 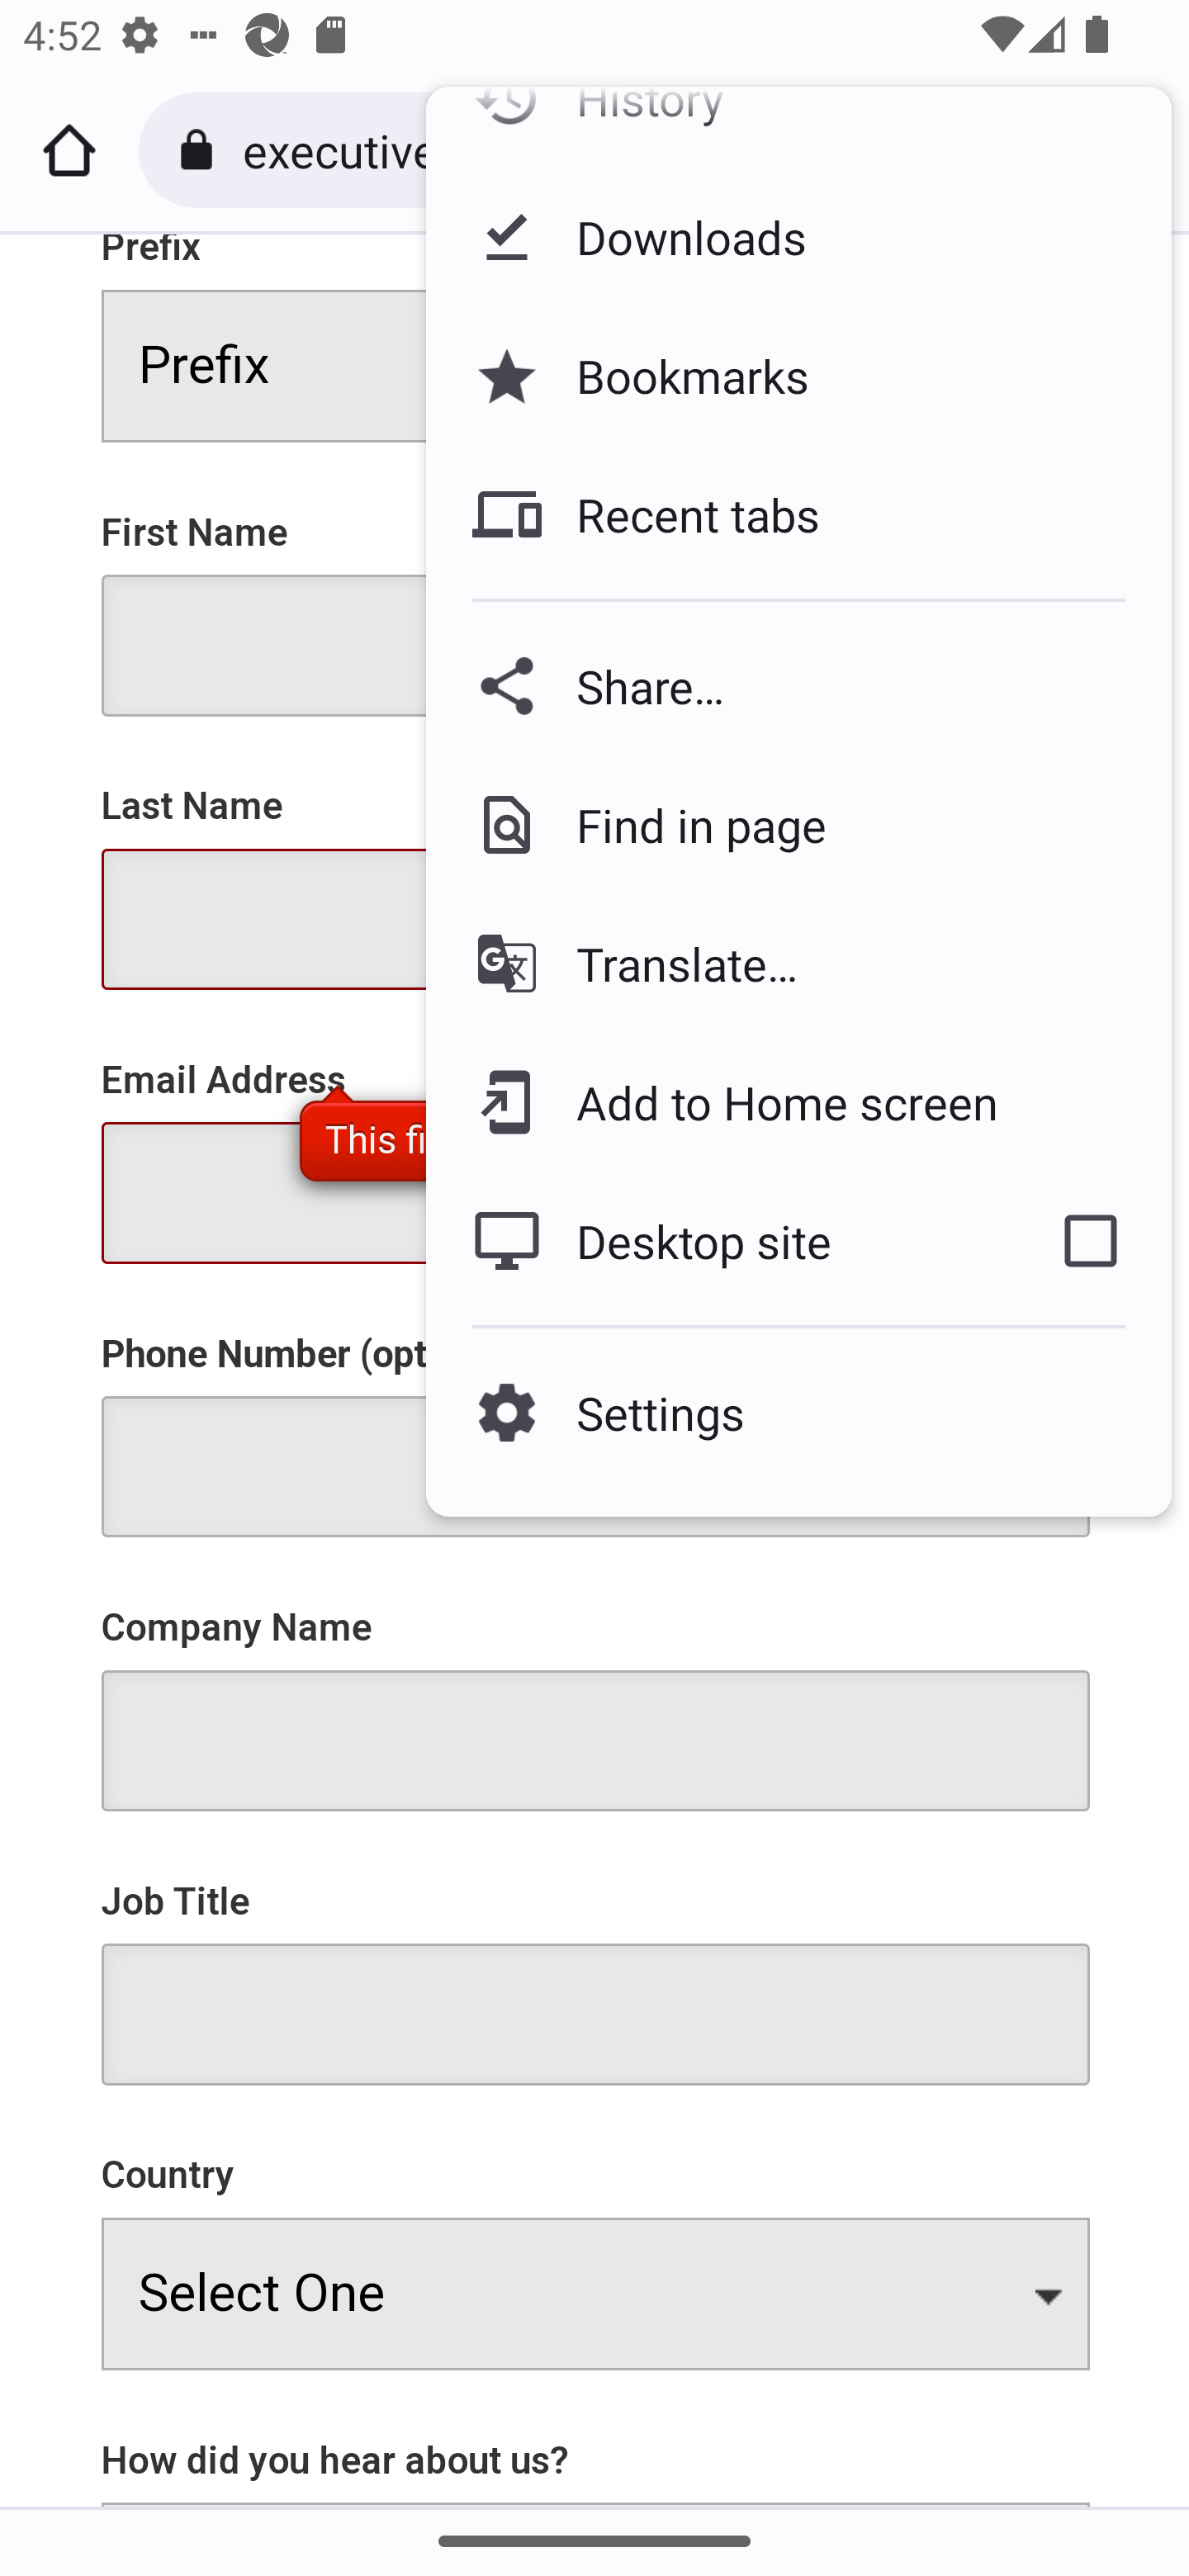 What do you see at coordinates (798, 963) in the screenshot?
I see `Translate…` at bounding box center [798, 963].